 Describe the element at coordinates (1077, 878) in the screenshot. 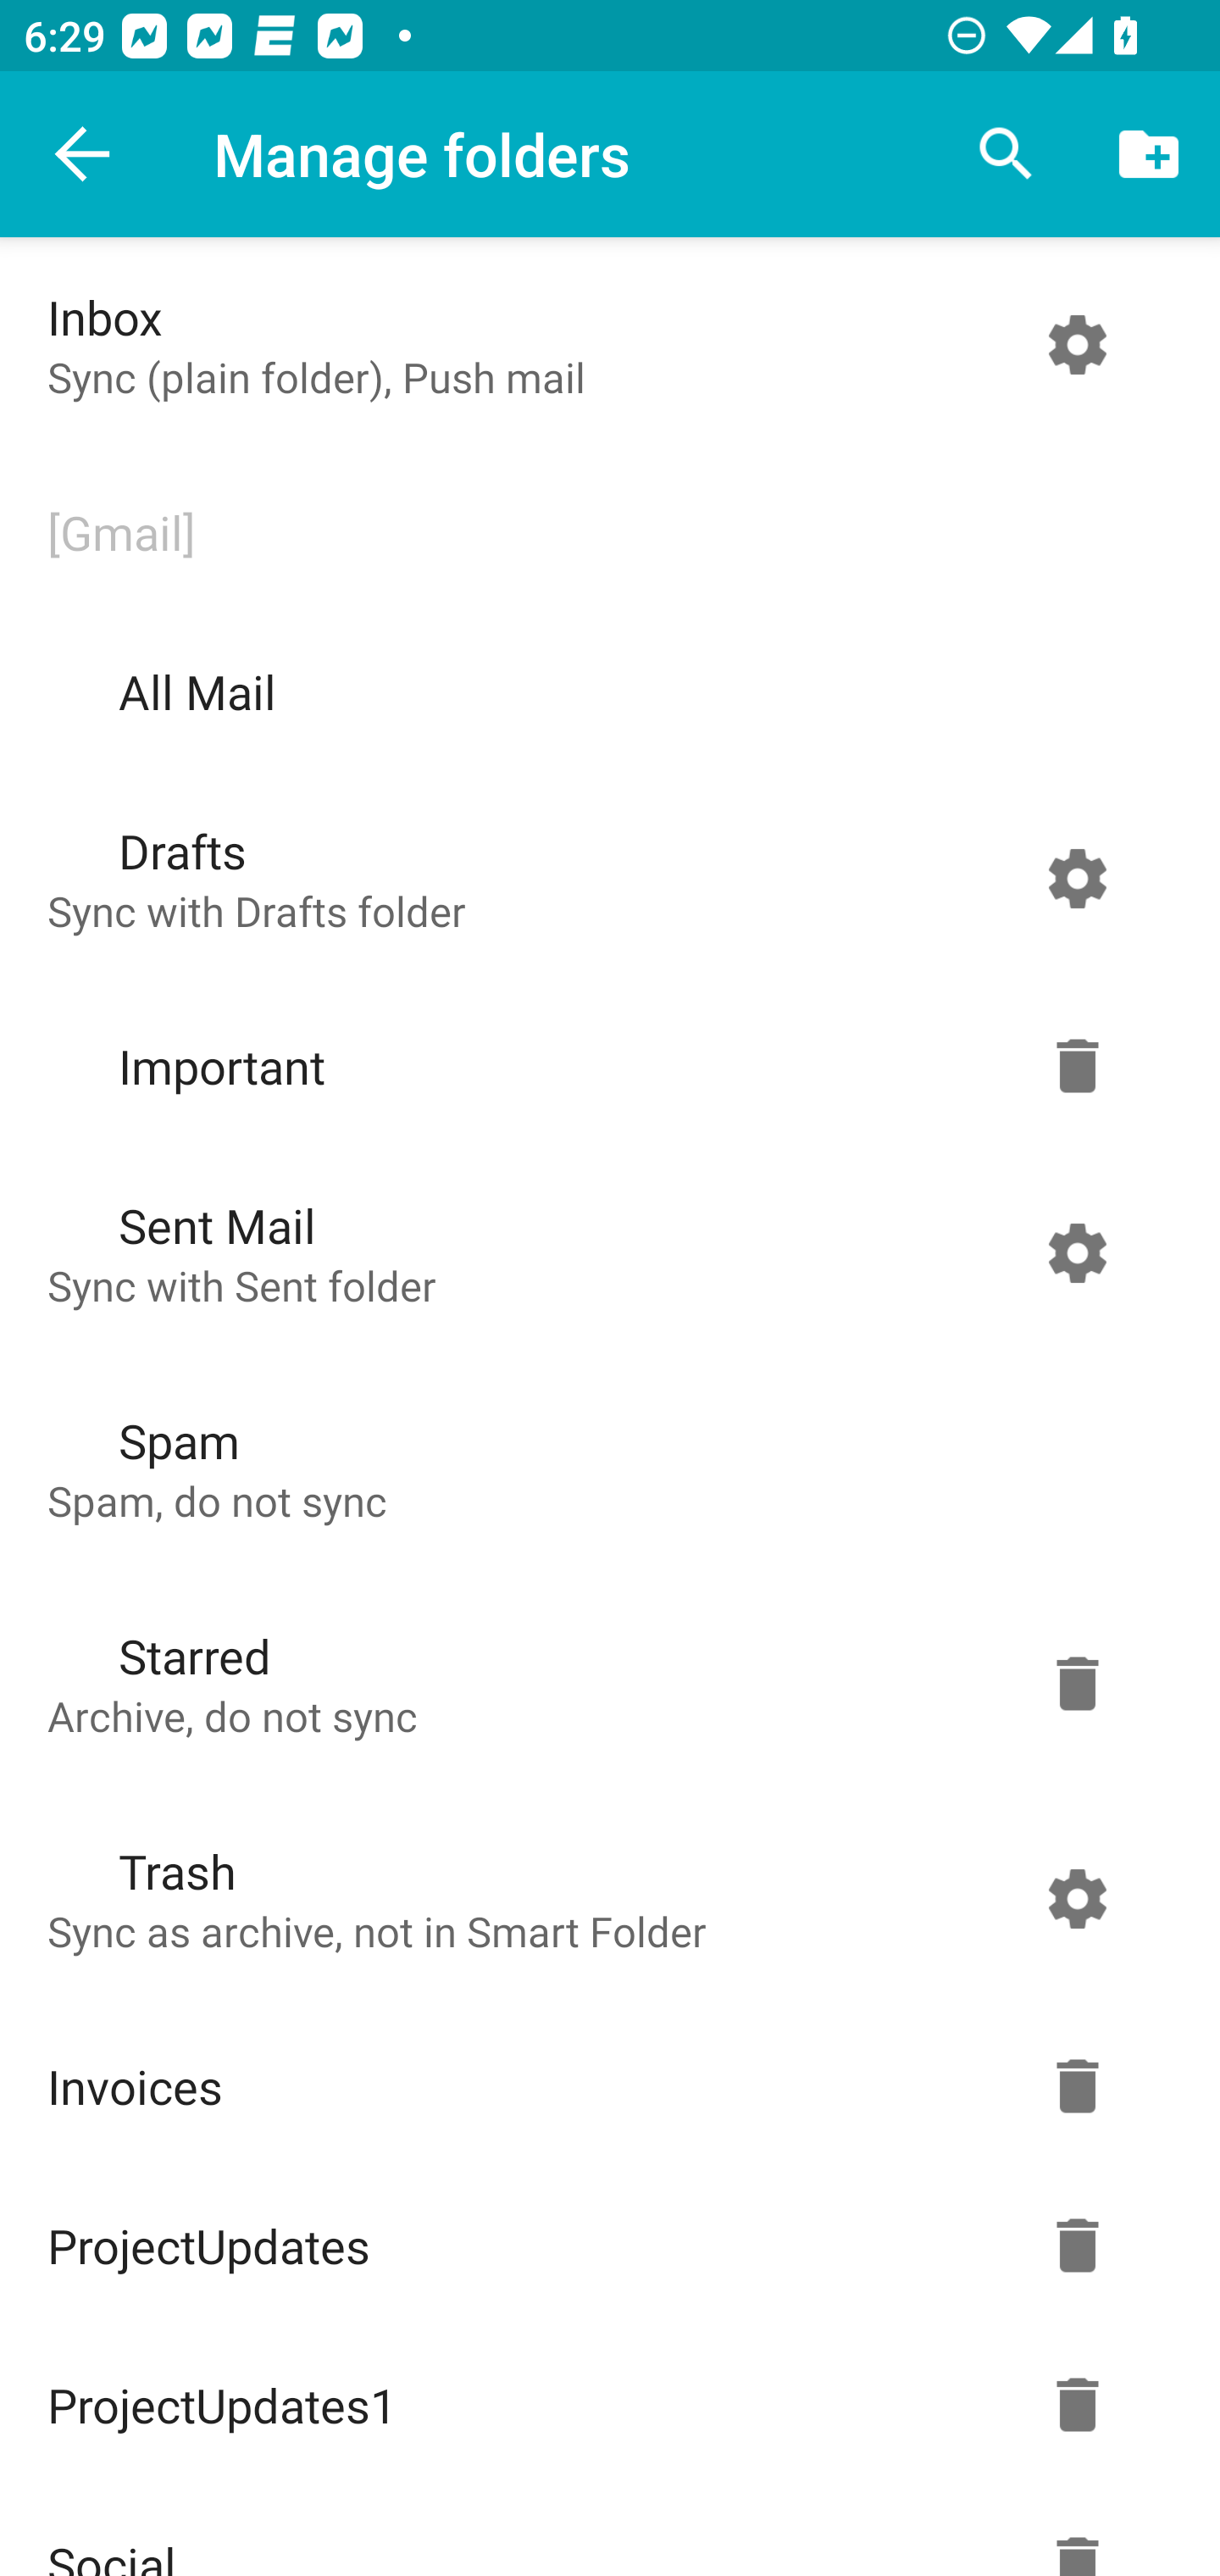

I see `Folder settings` at that location.